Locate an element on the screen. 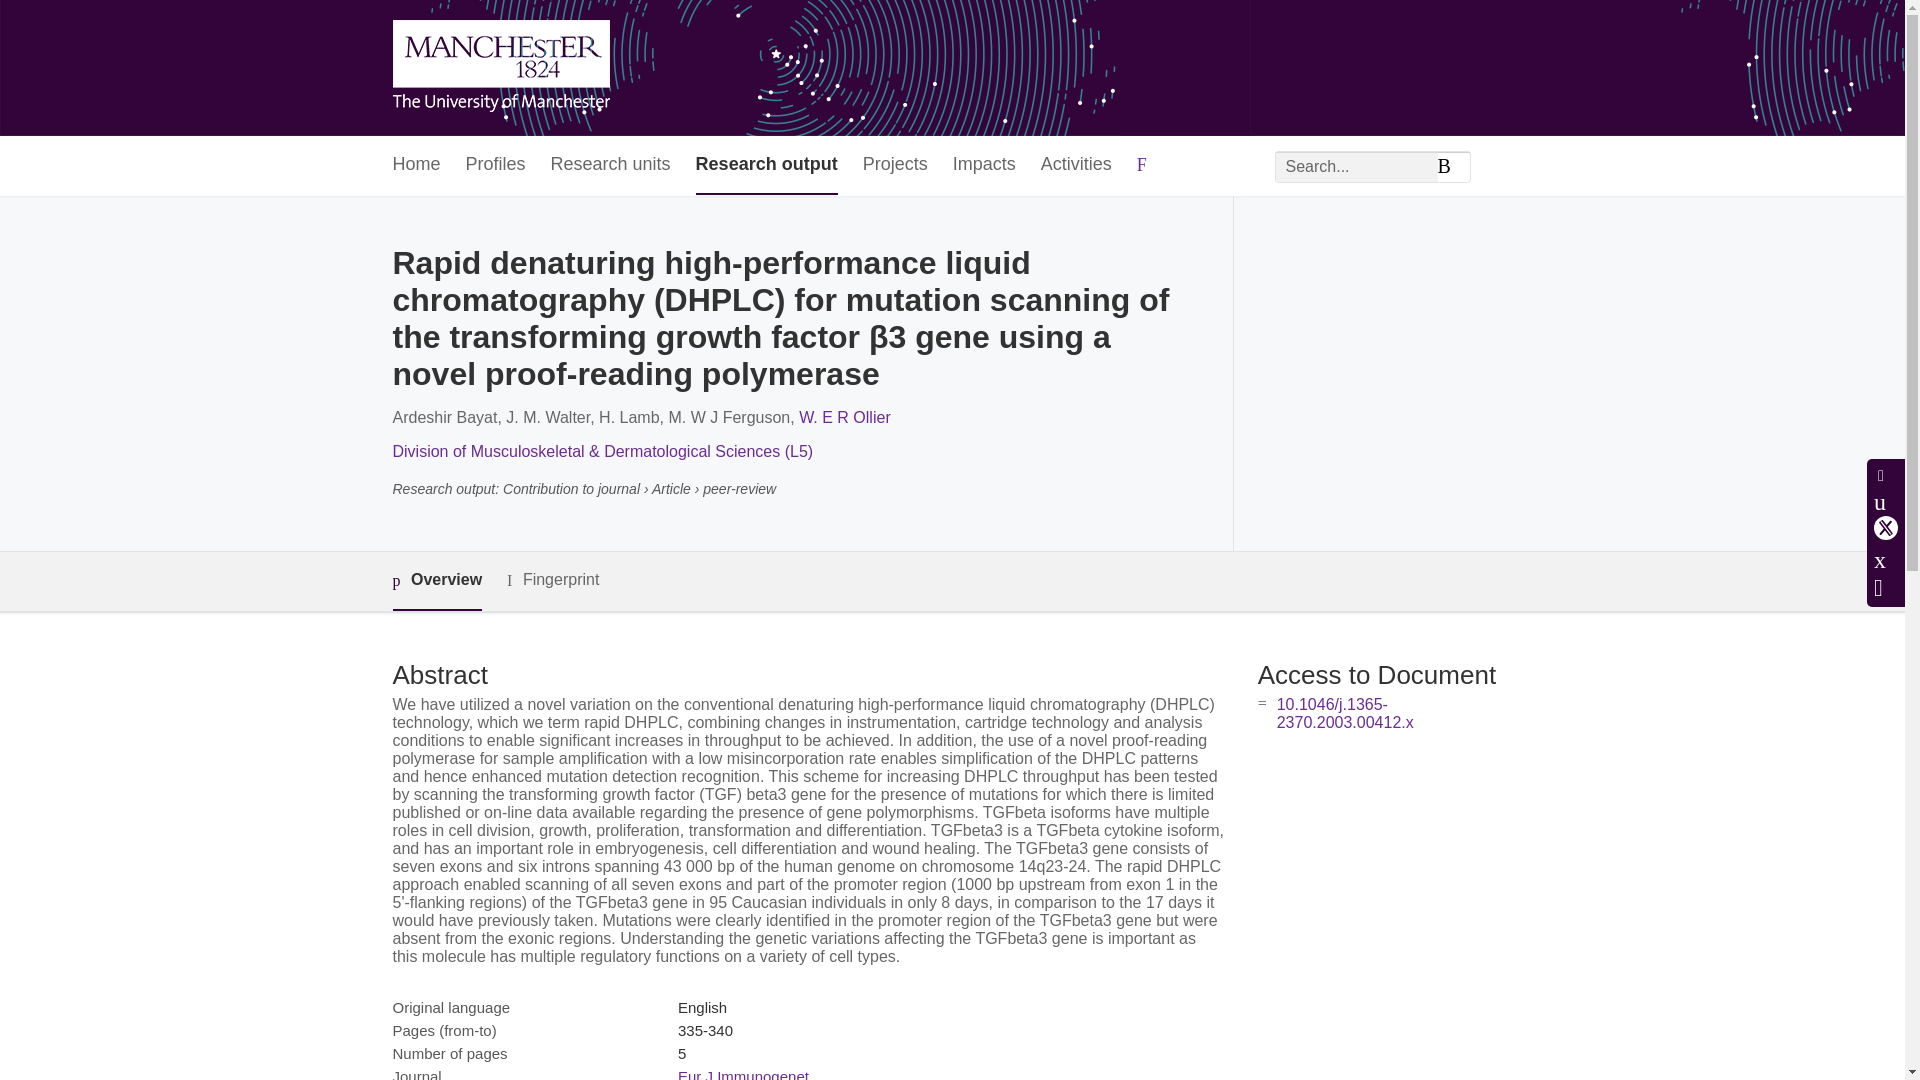  Eur J Immunogenet is located at coordinates (742, 1074).